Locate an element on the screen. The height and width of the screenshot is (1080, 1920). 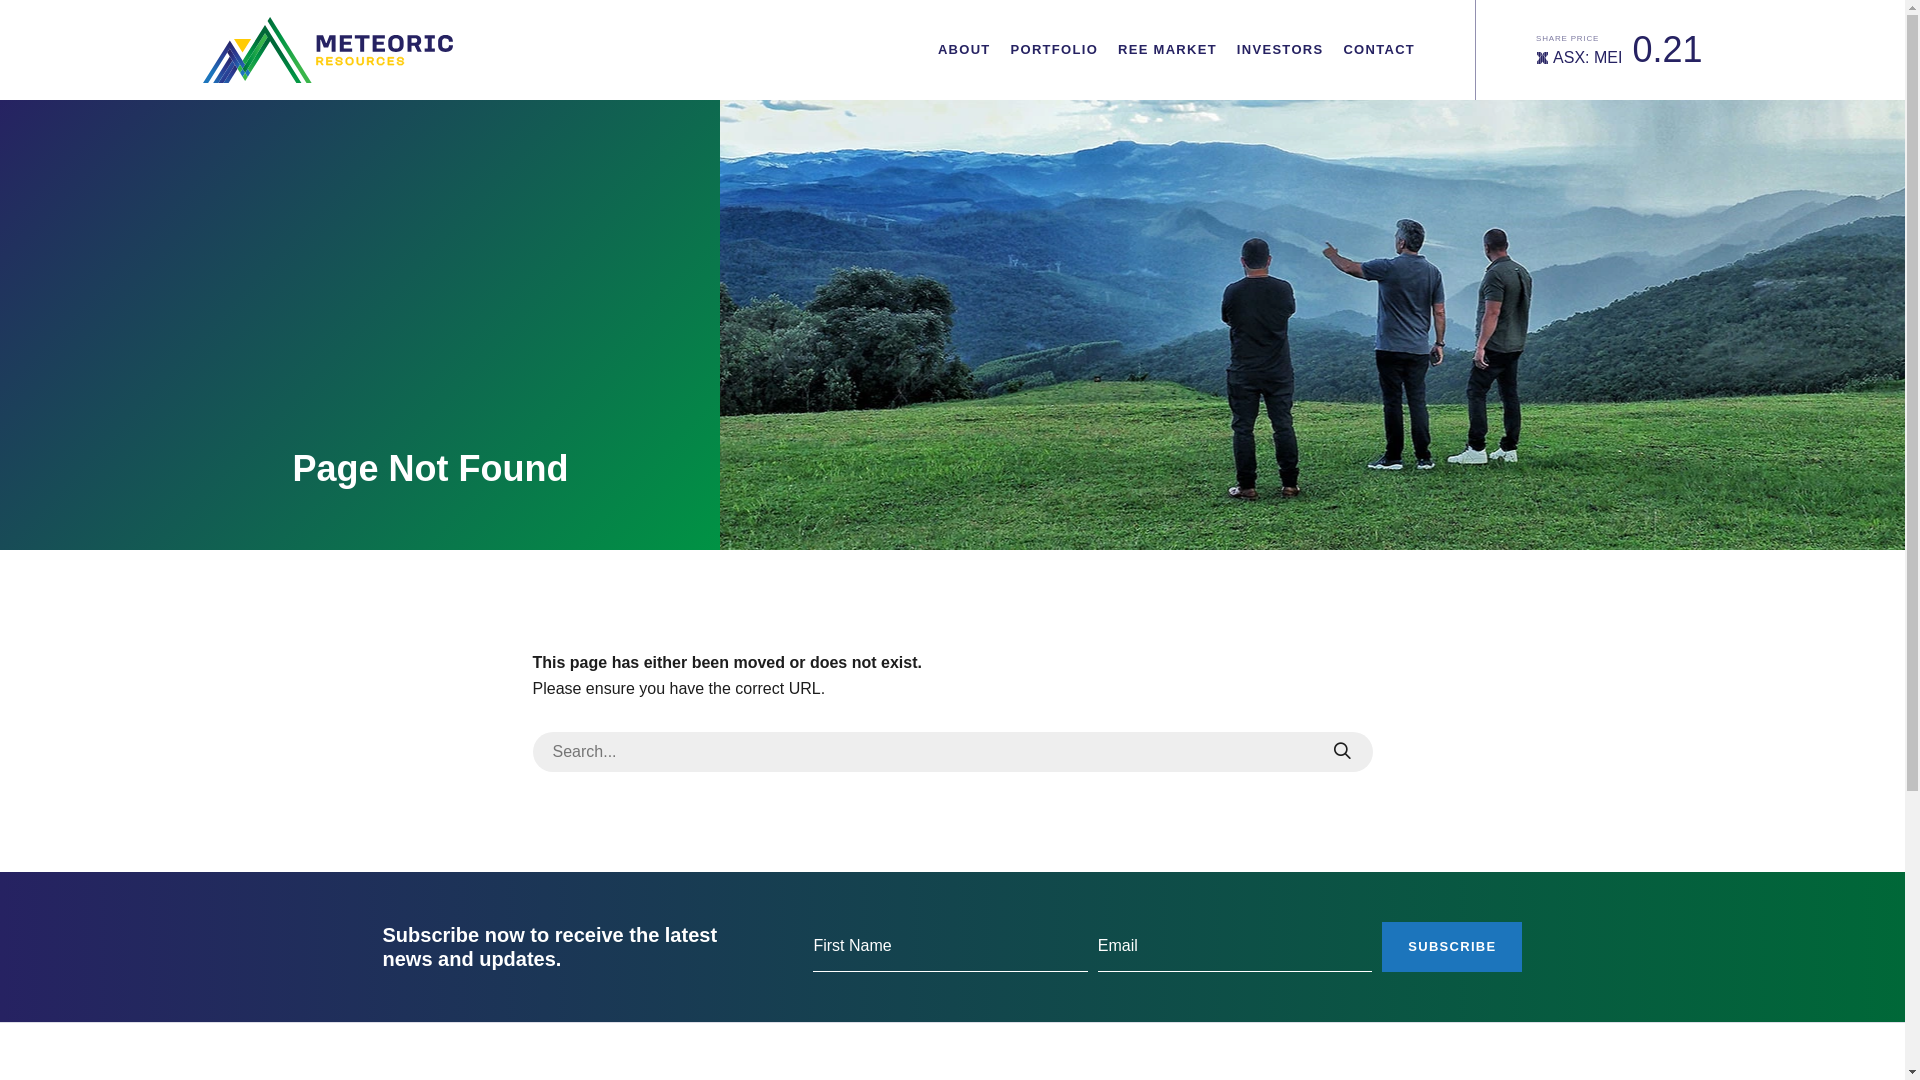
PORTFOLIO is located at coordinates (1055, 50).